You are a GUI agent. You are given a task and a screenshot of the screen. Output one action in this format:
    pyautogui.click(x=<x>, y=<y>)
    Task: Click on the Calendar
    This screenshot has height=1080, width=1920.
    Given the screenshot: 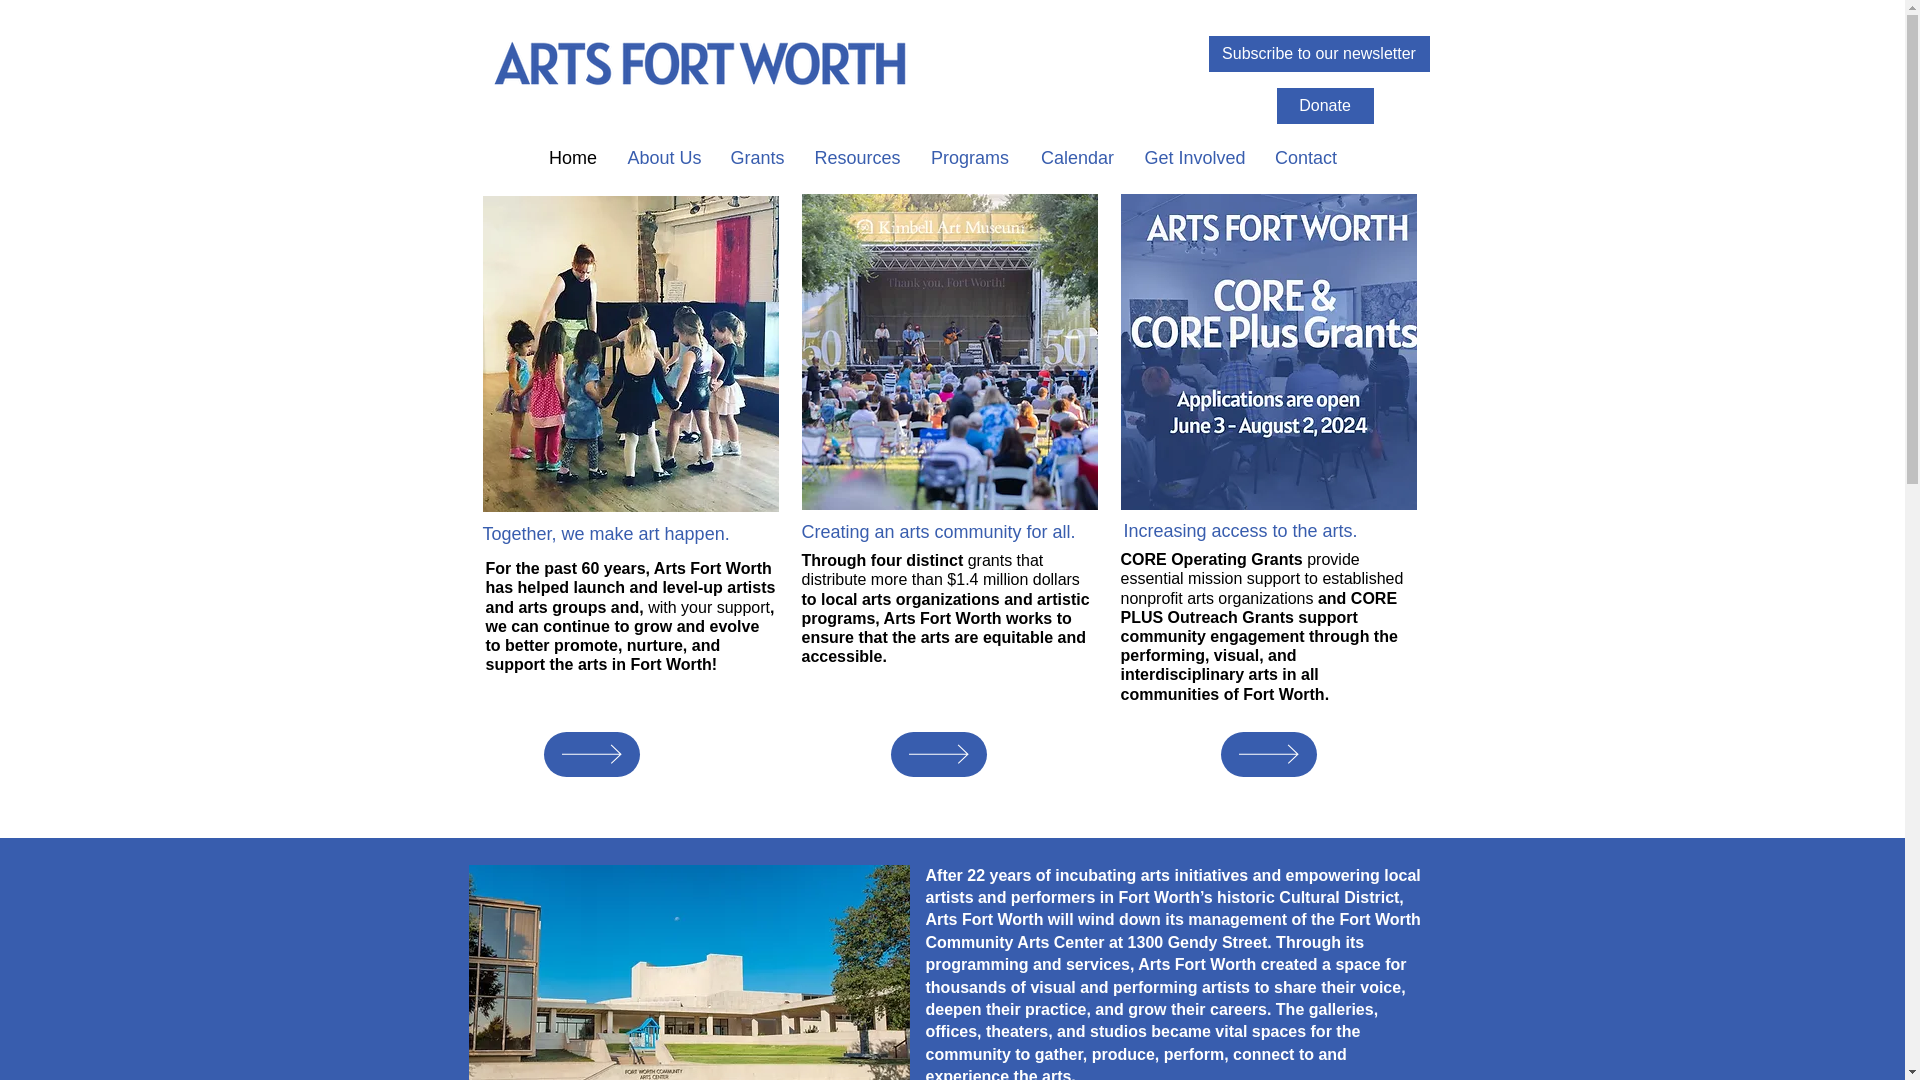 What is the action you would take?
    pyautogui.click(x=1078, y=156)
    